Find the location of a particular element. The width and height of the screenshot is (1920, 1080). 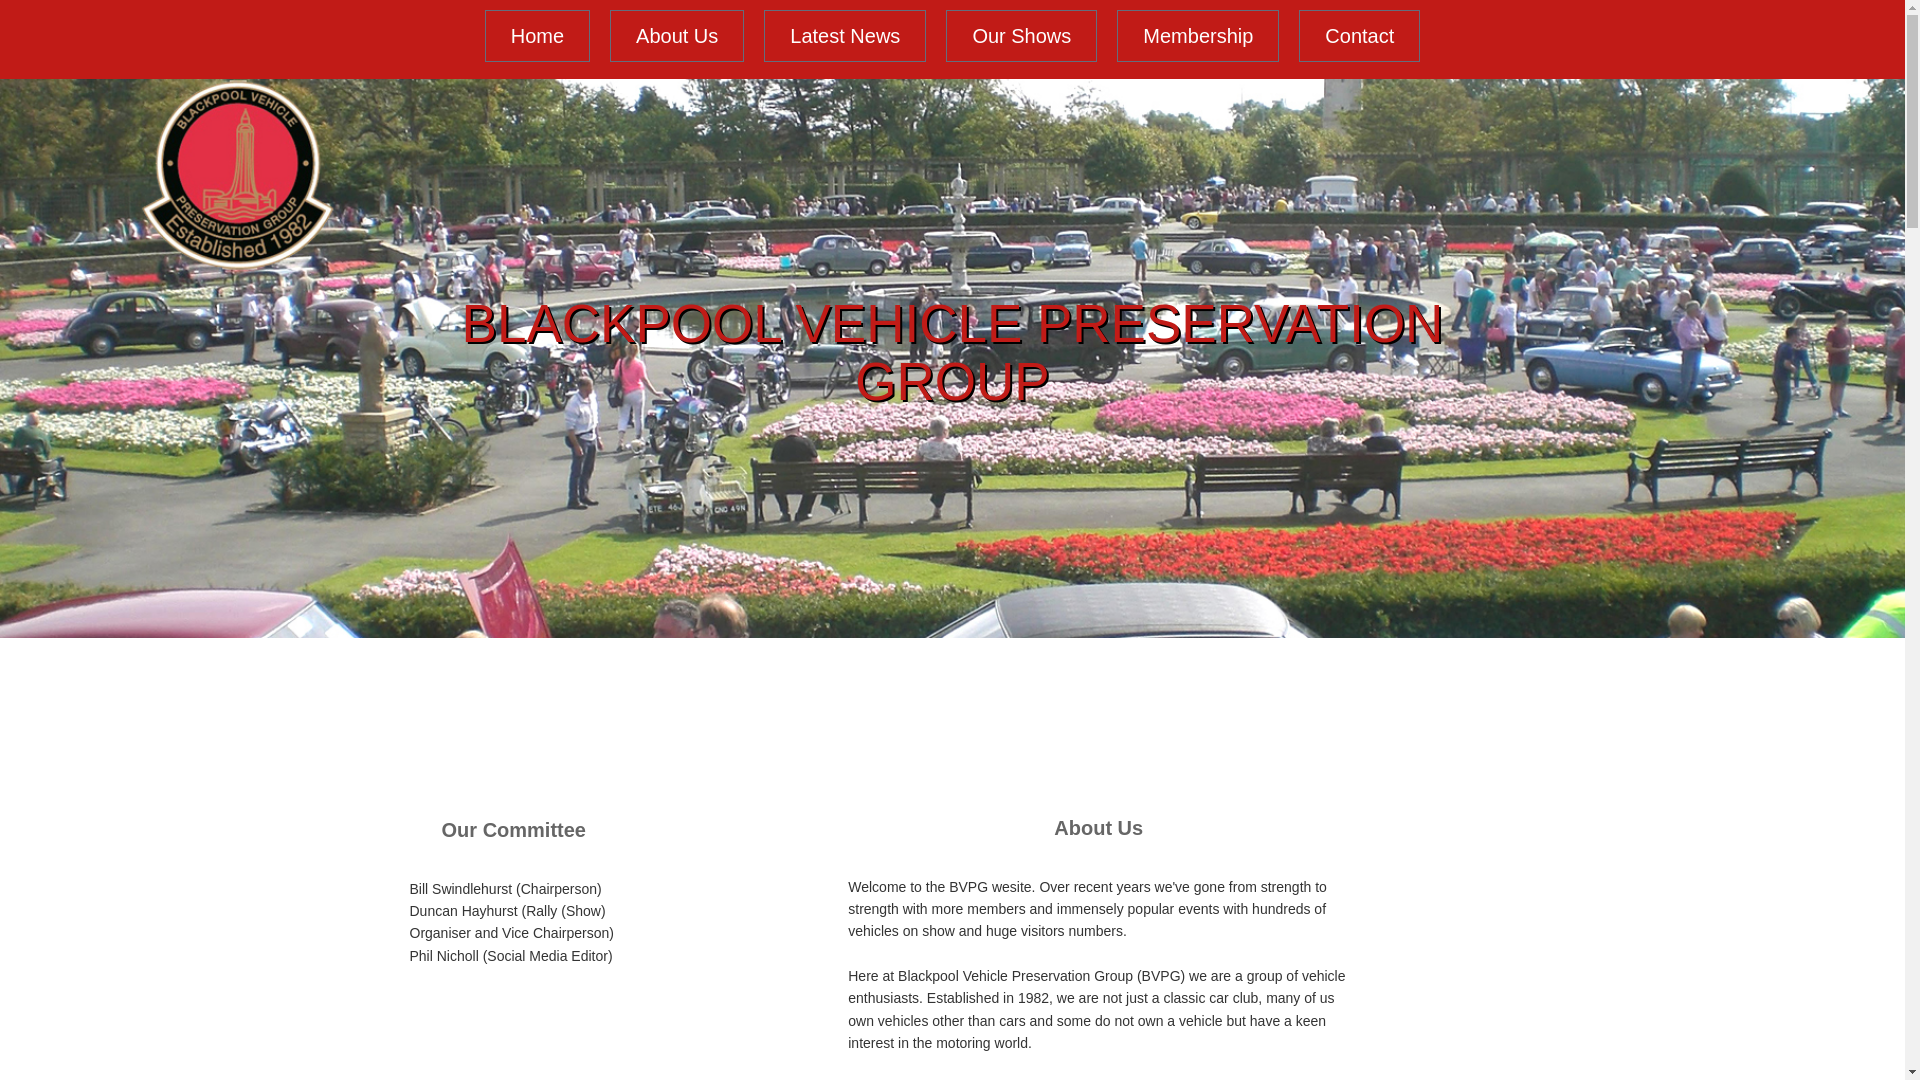

Home is located at coordinates (537, 35).